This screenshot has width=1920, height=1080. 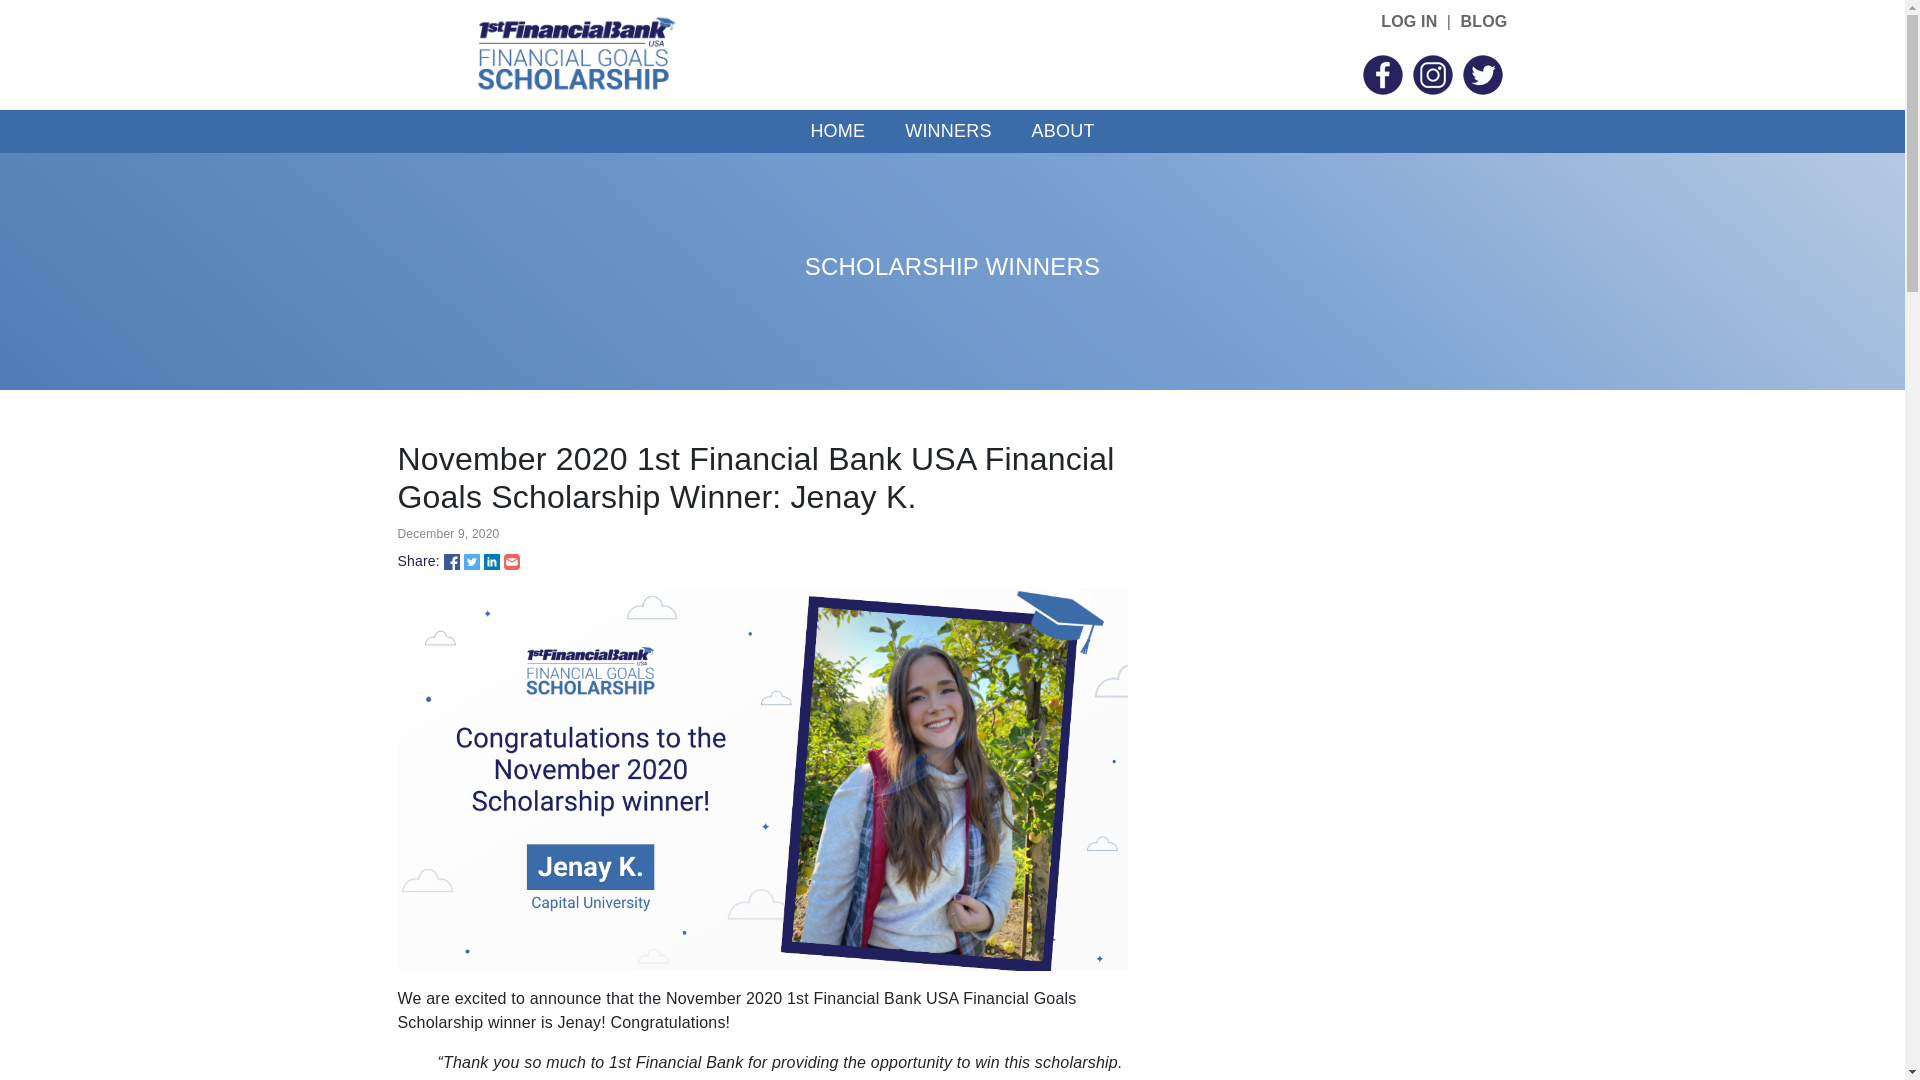 What do you see at coordinates (1064, 132) in the screenshot?
I see `ABOUT` at bounding box center [1064, 132].